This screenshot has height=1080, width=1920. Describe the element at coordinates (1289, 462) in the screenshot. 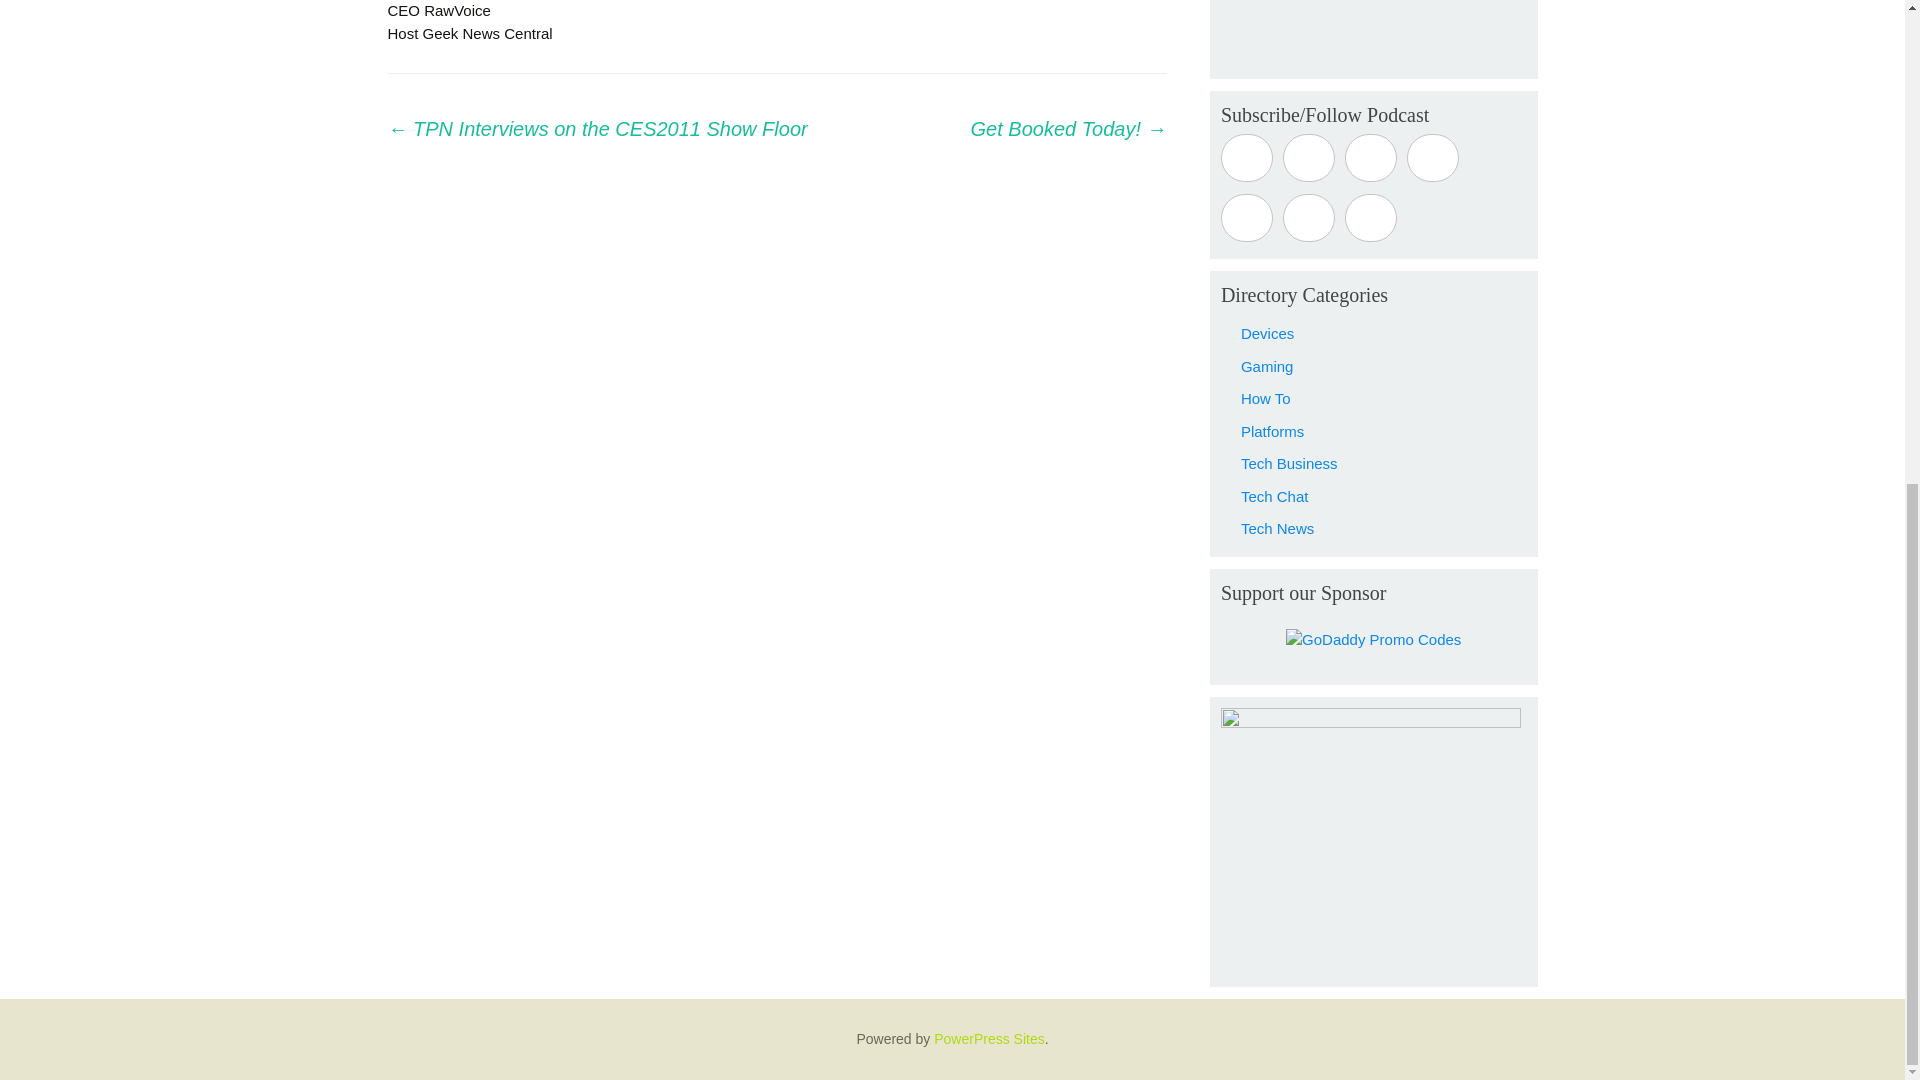

I see `Tech Business` at that location.